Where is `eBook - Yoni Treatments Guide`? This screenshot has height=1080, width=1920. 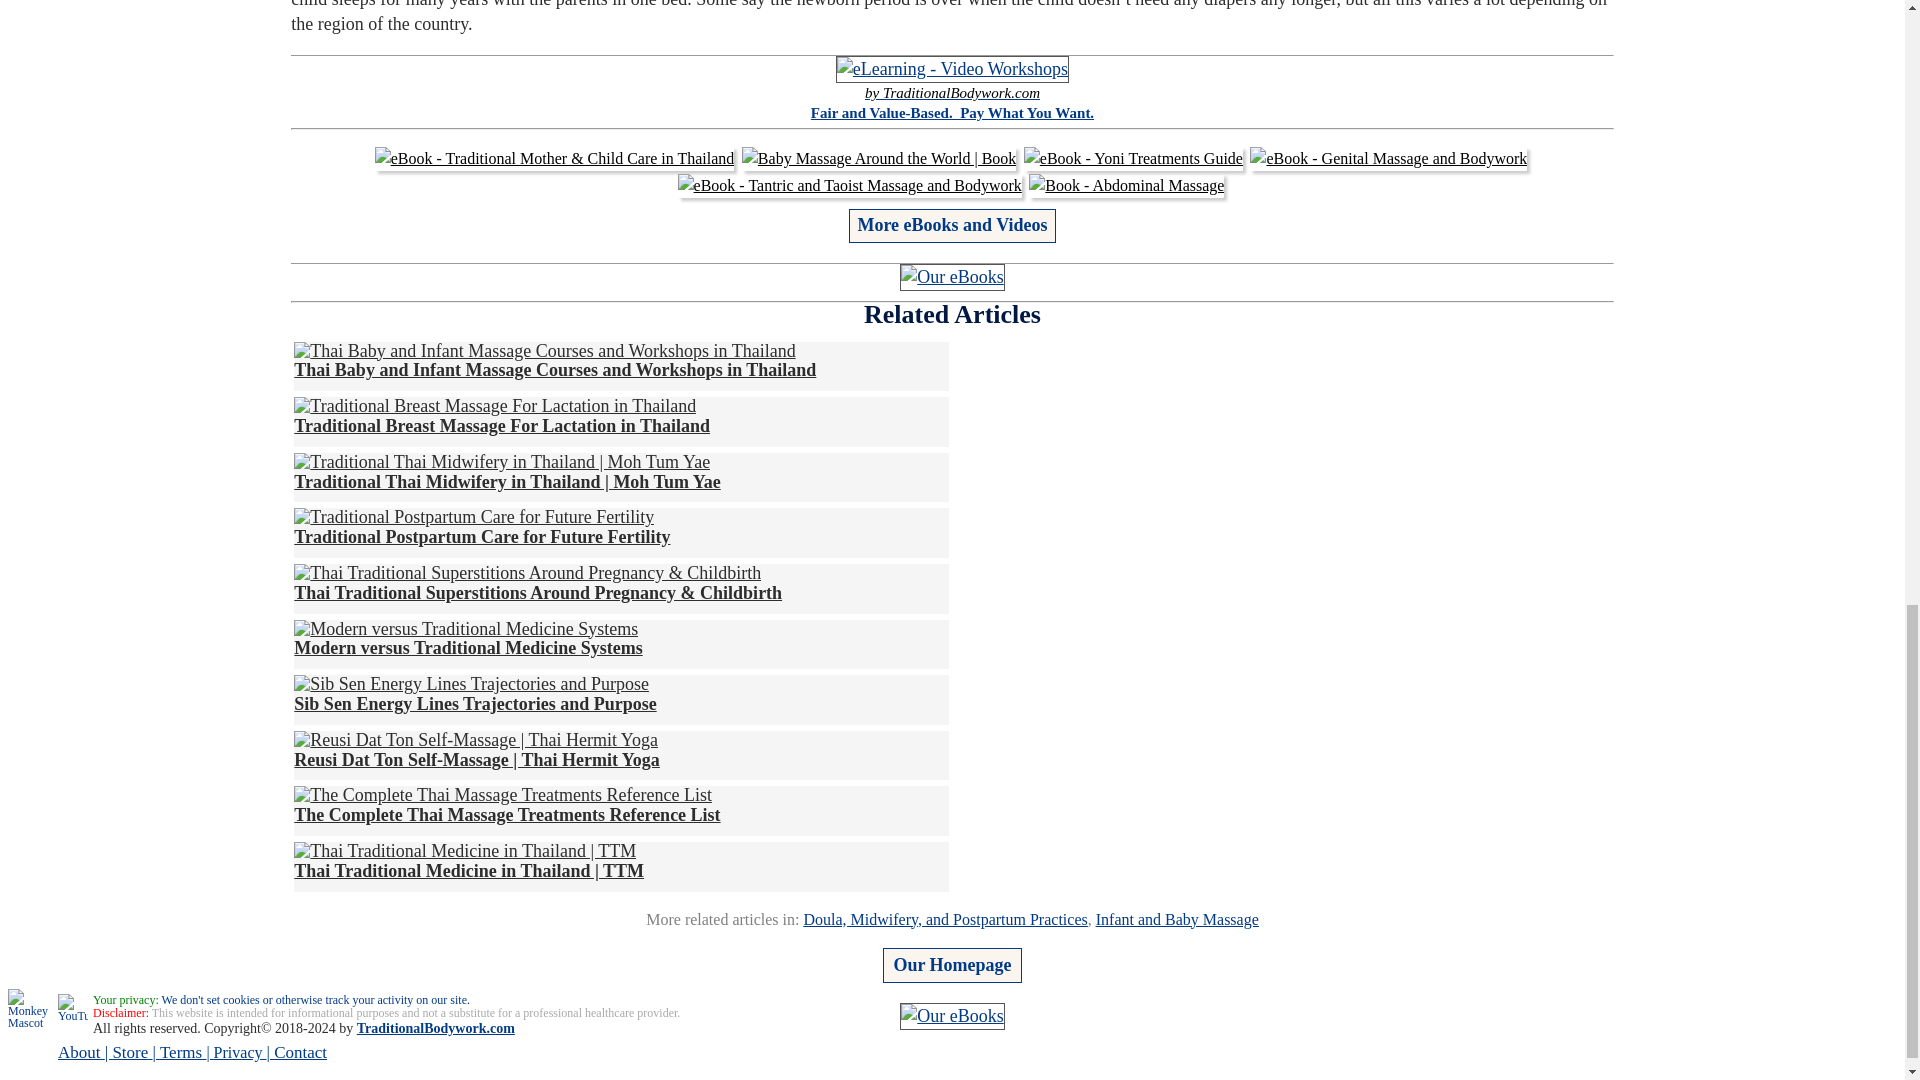
eBook - Yoni Treatments Guide is located at coordinates (1132, 158).